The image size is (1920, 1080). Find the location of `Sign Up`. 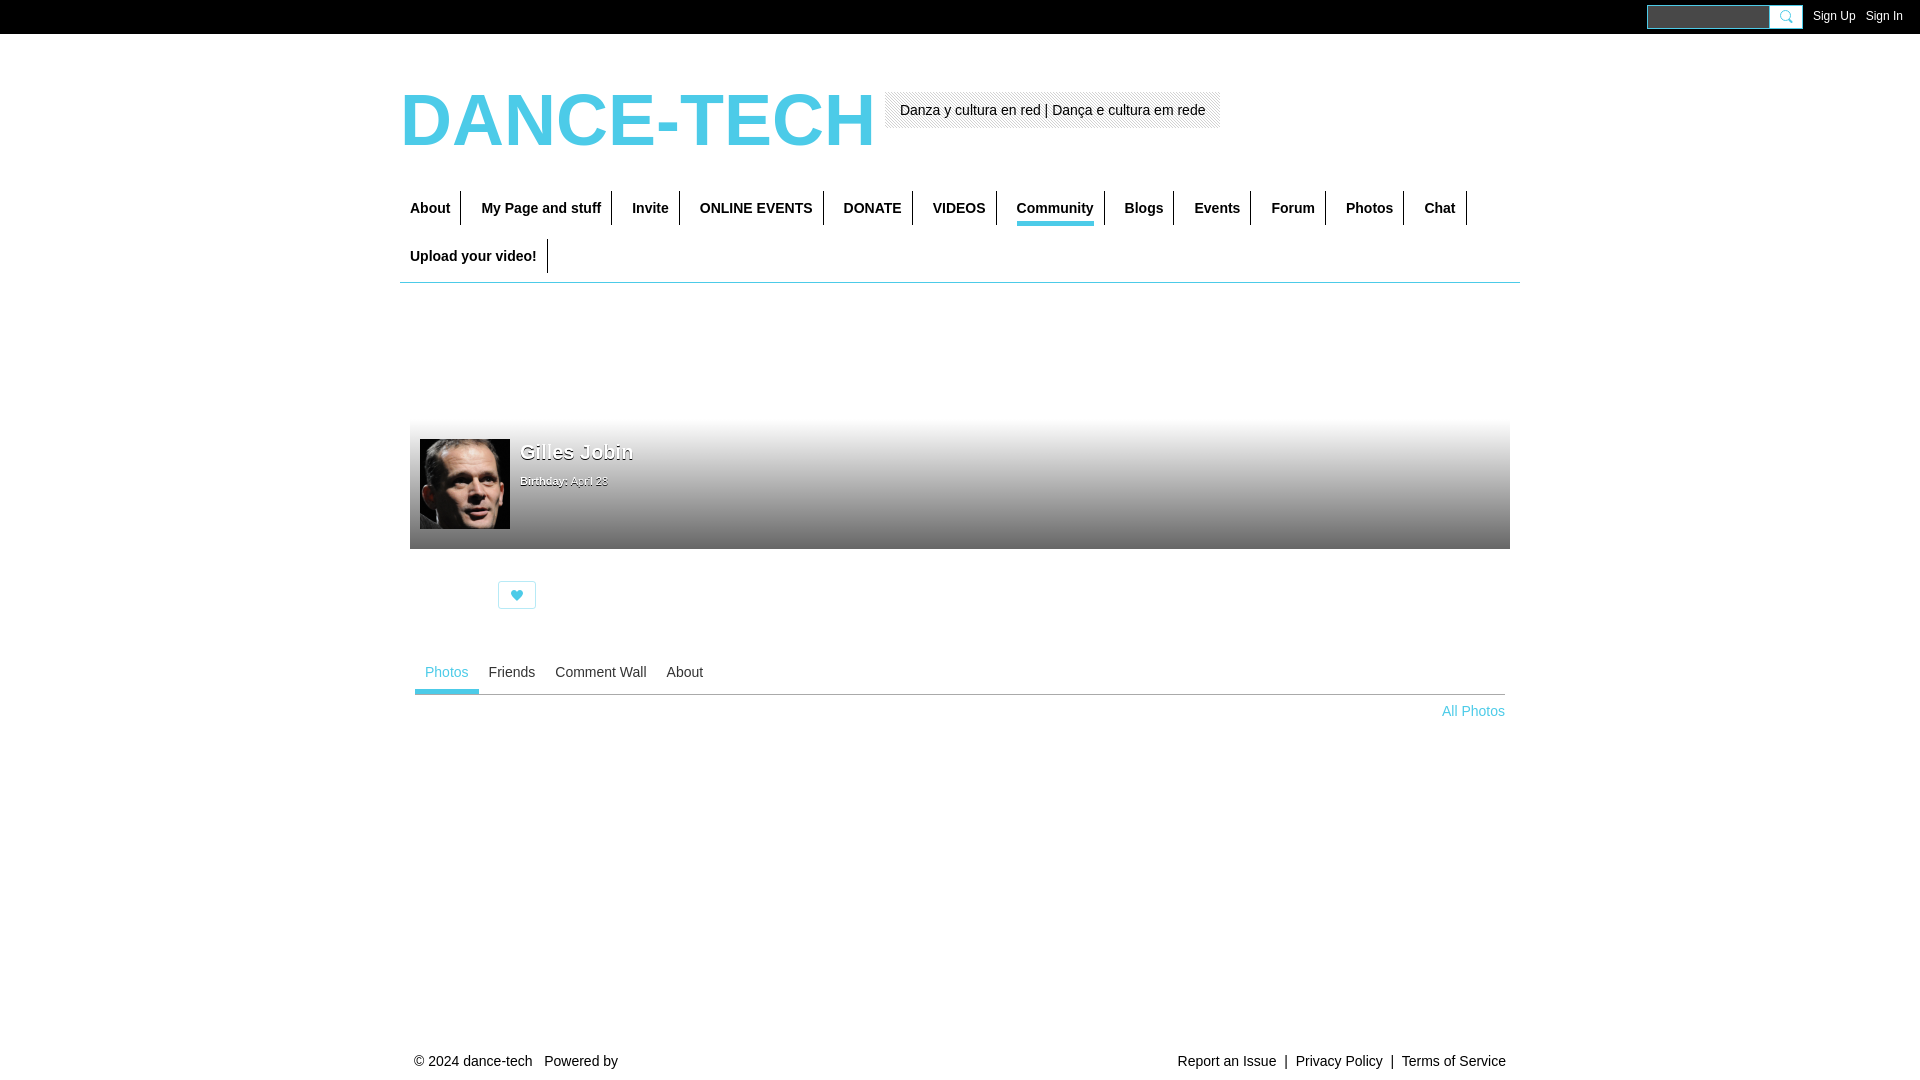

Sign Up is located at coordinates (1834, 16).